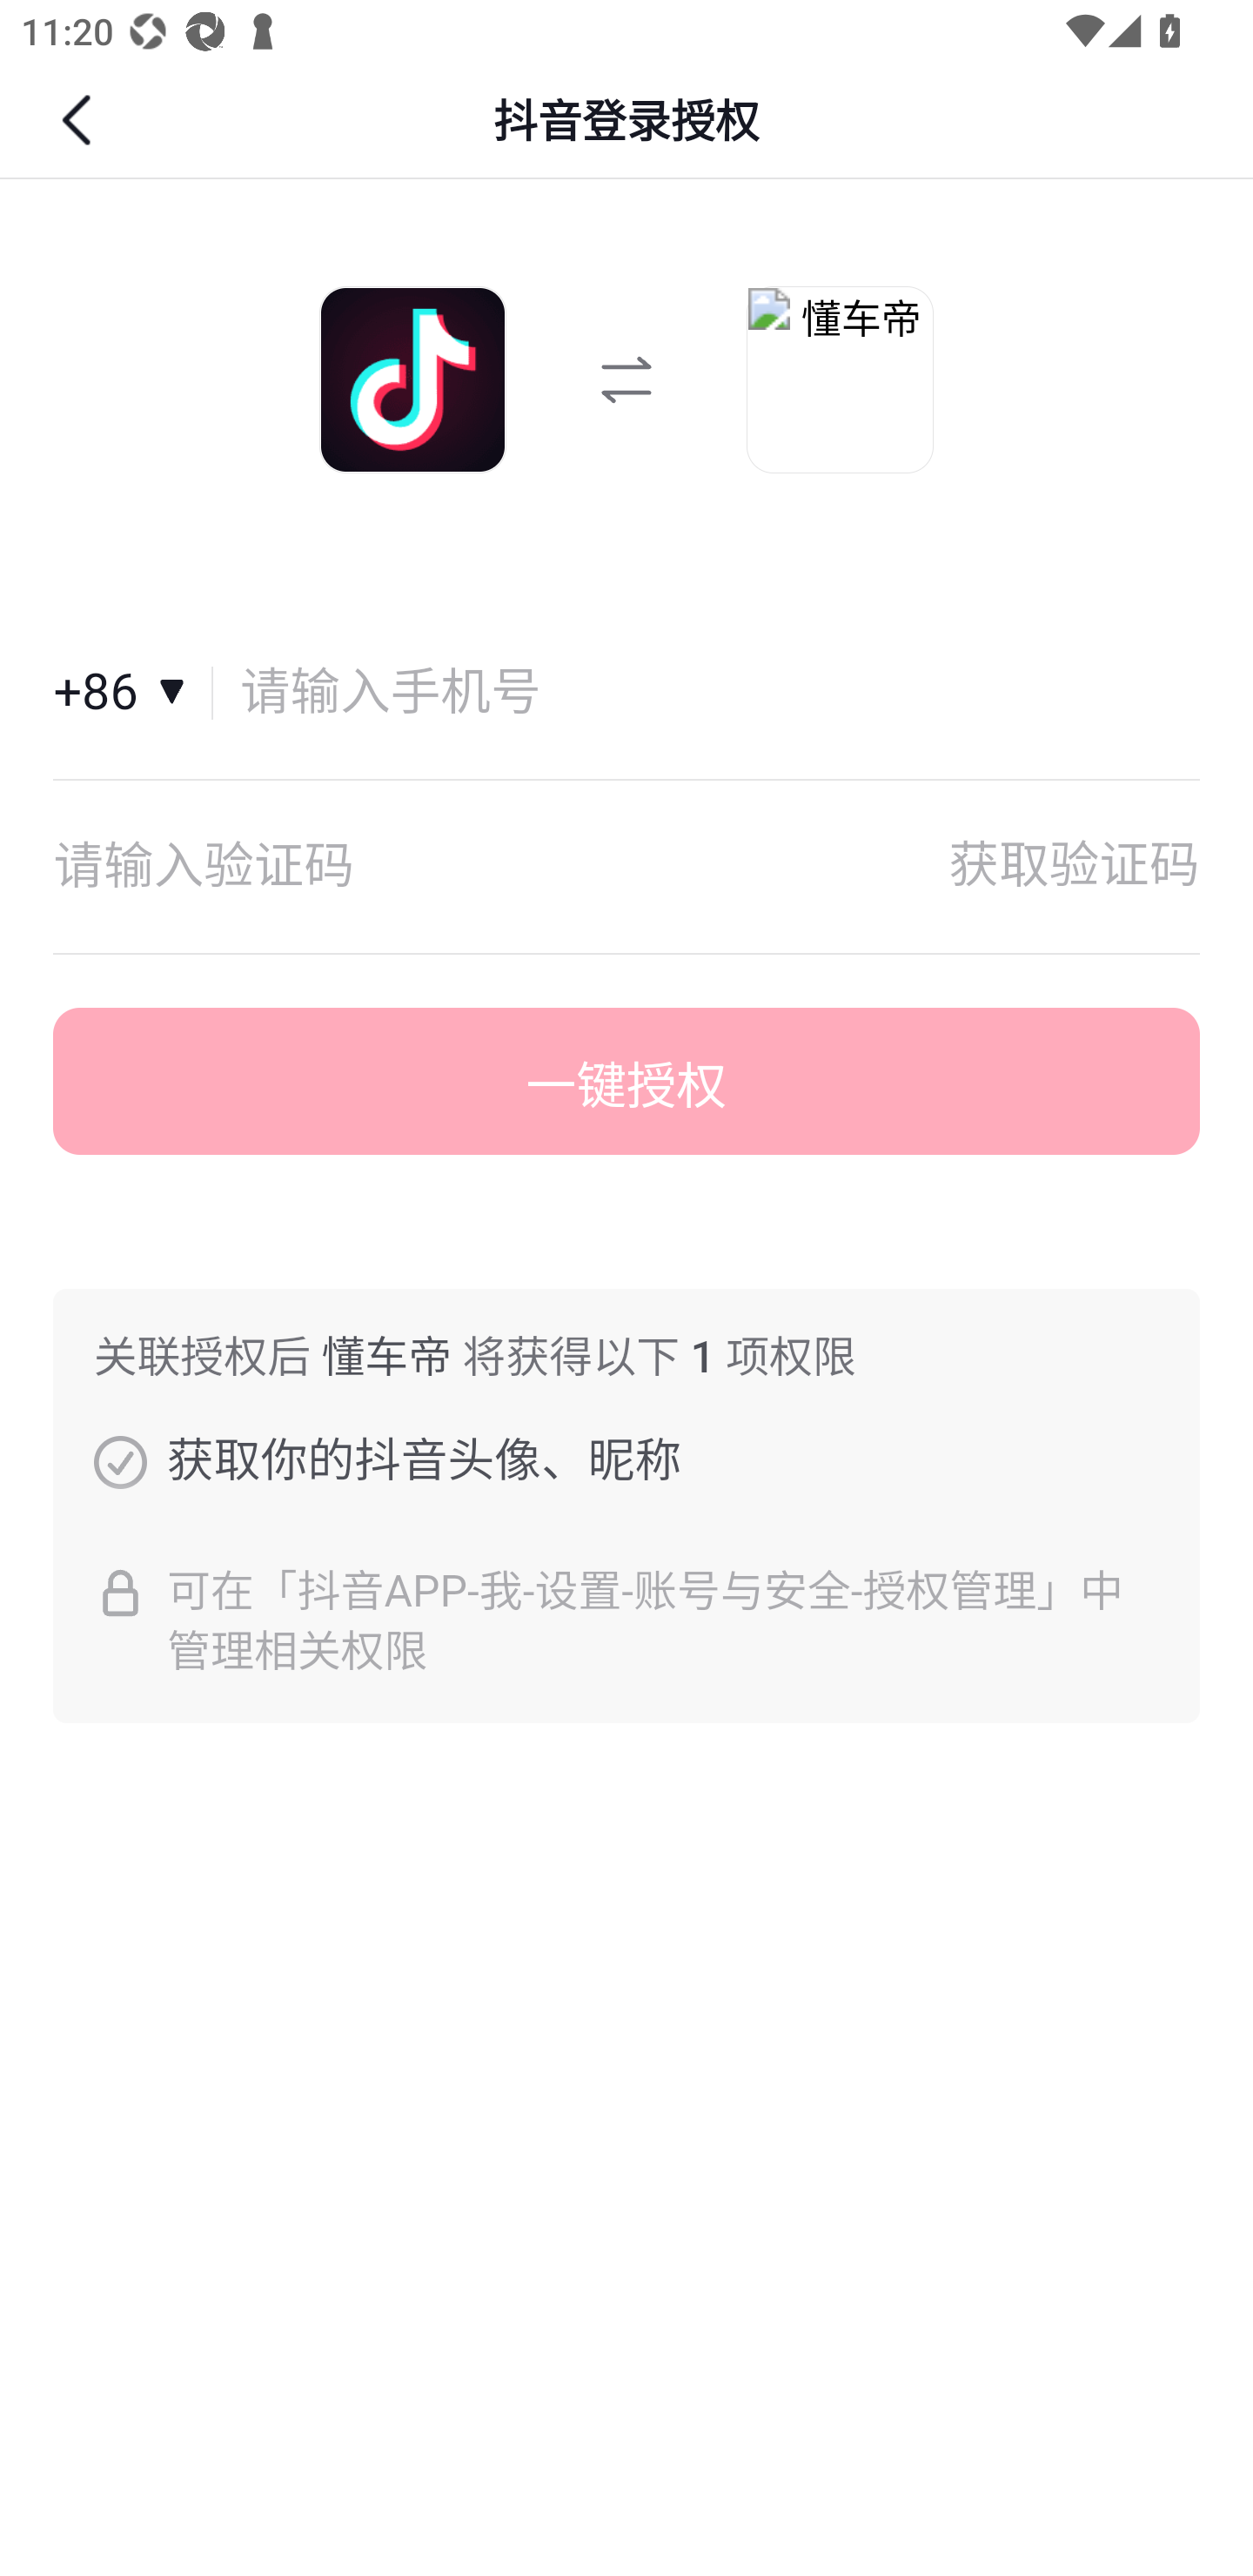  Describe the element at coordinates (80, 120) in the screenshot. I see `返回` at that location.